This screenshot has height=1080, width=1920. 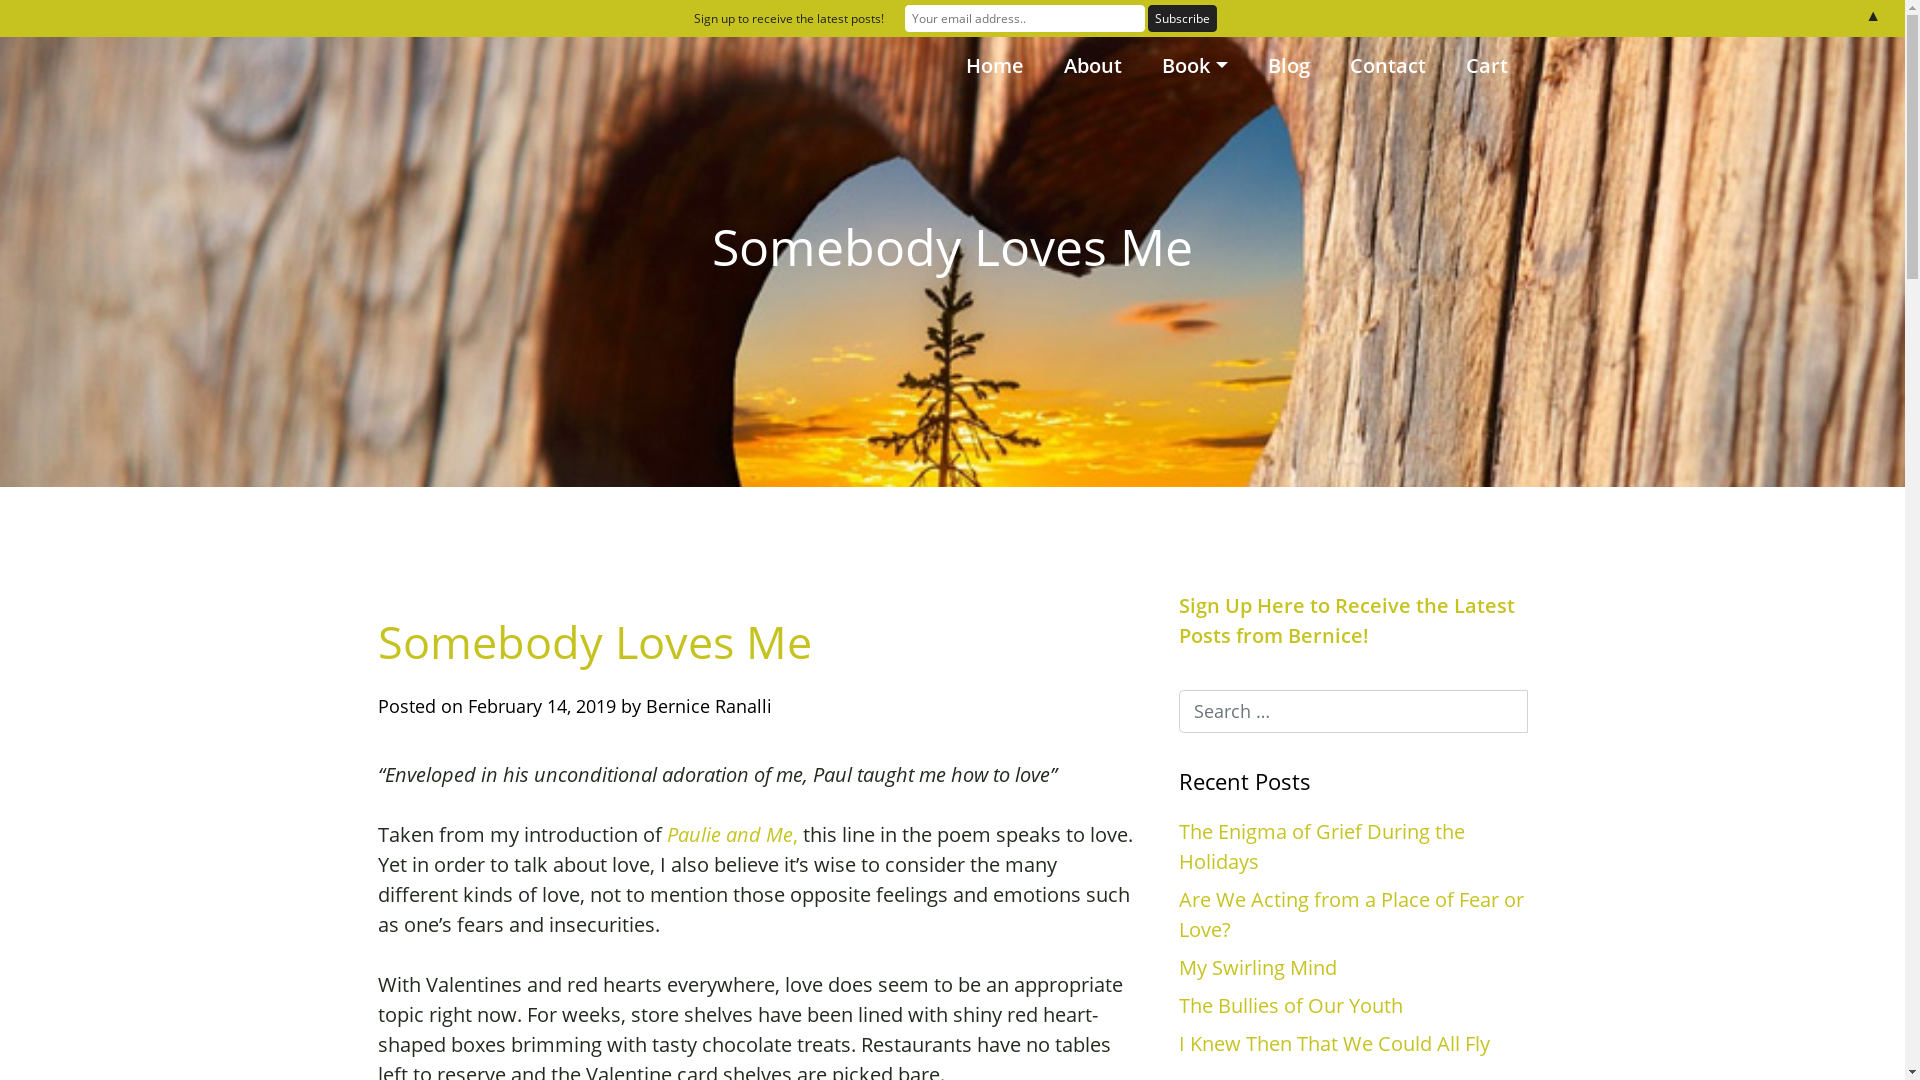 I want to click on Sign Up Here to Receive the Latest Posts from Bernice!, so click(x=1347, y=620).